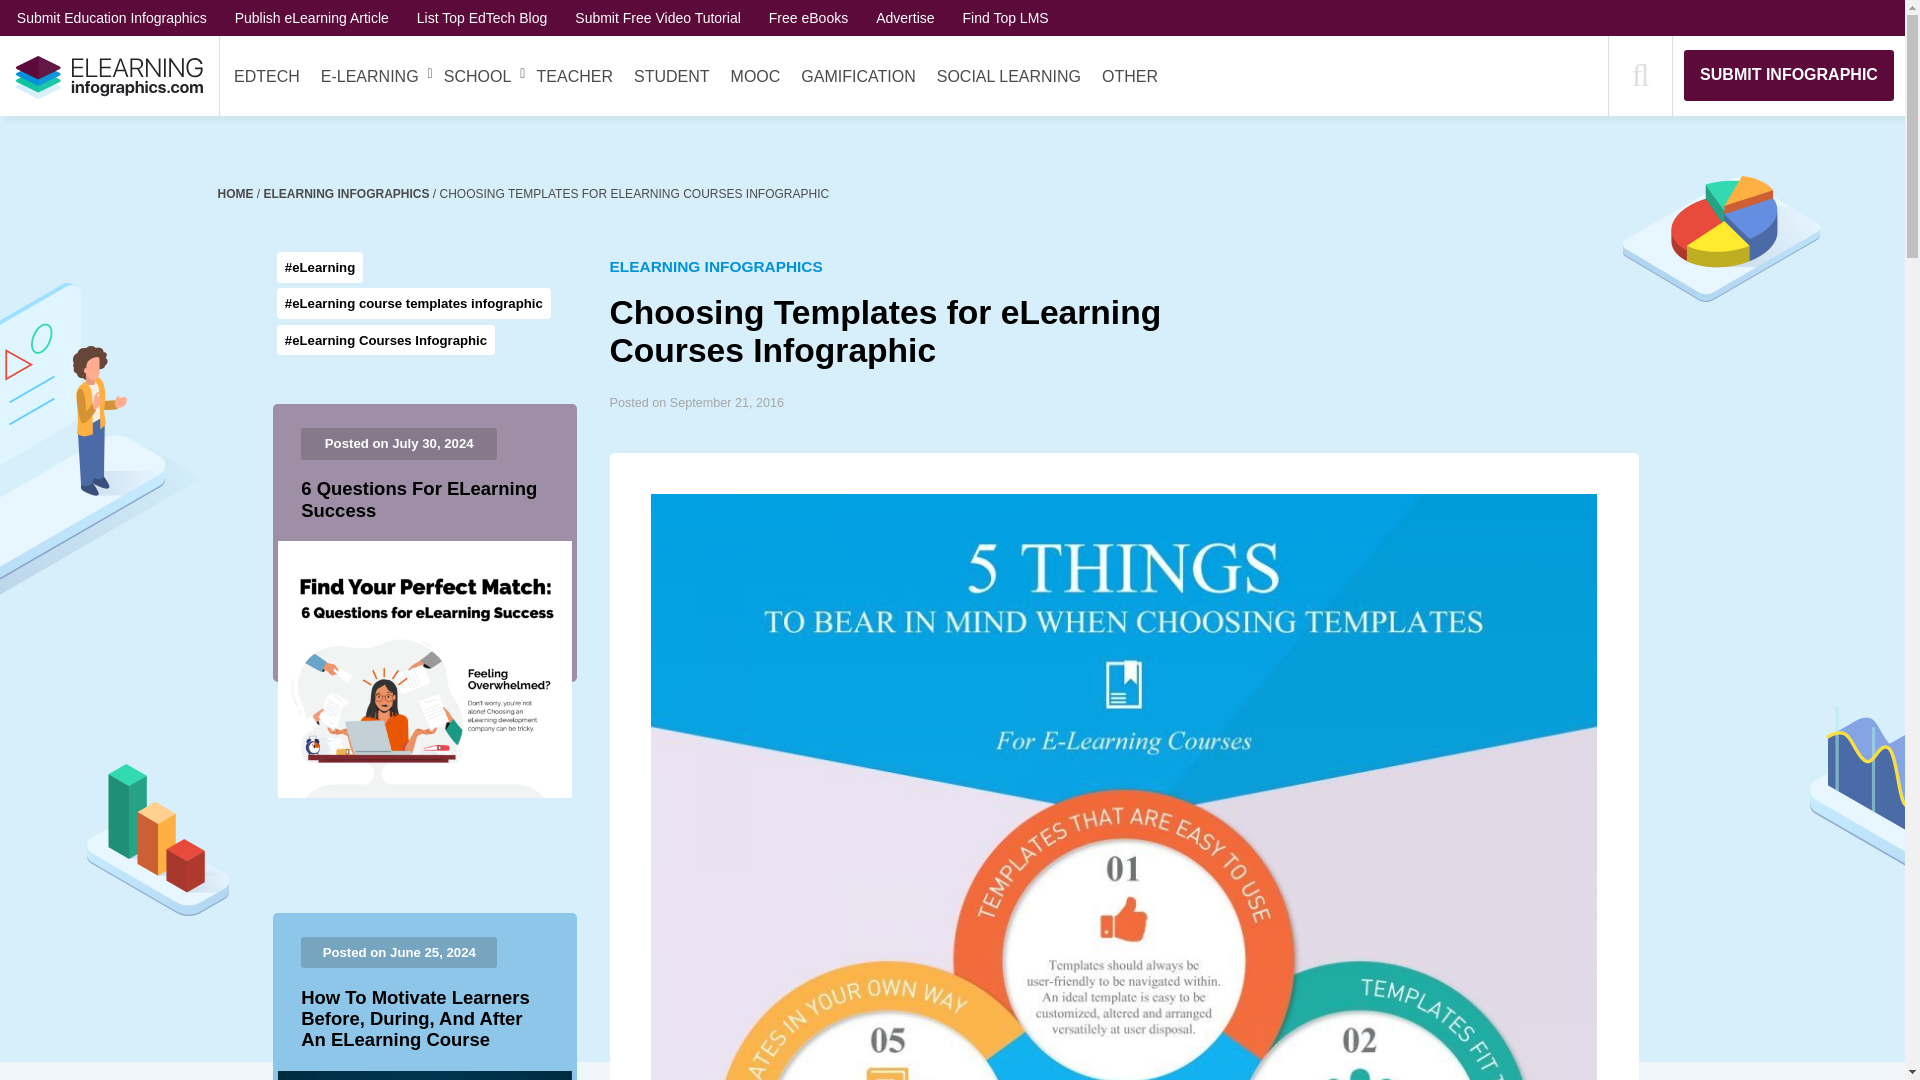 The image size is (1920, 1080). Describe the element at coordinates (574, 76) in the screenshot. I see `Teacher Infographics` at that location.